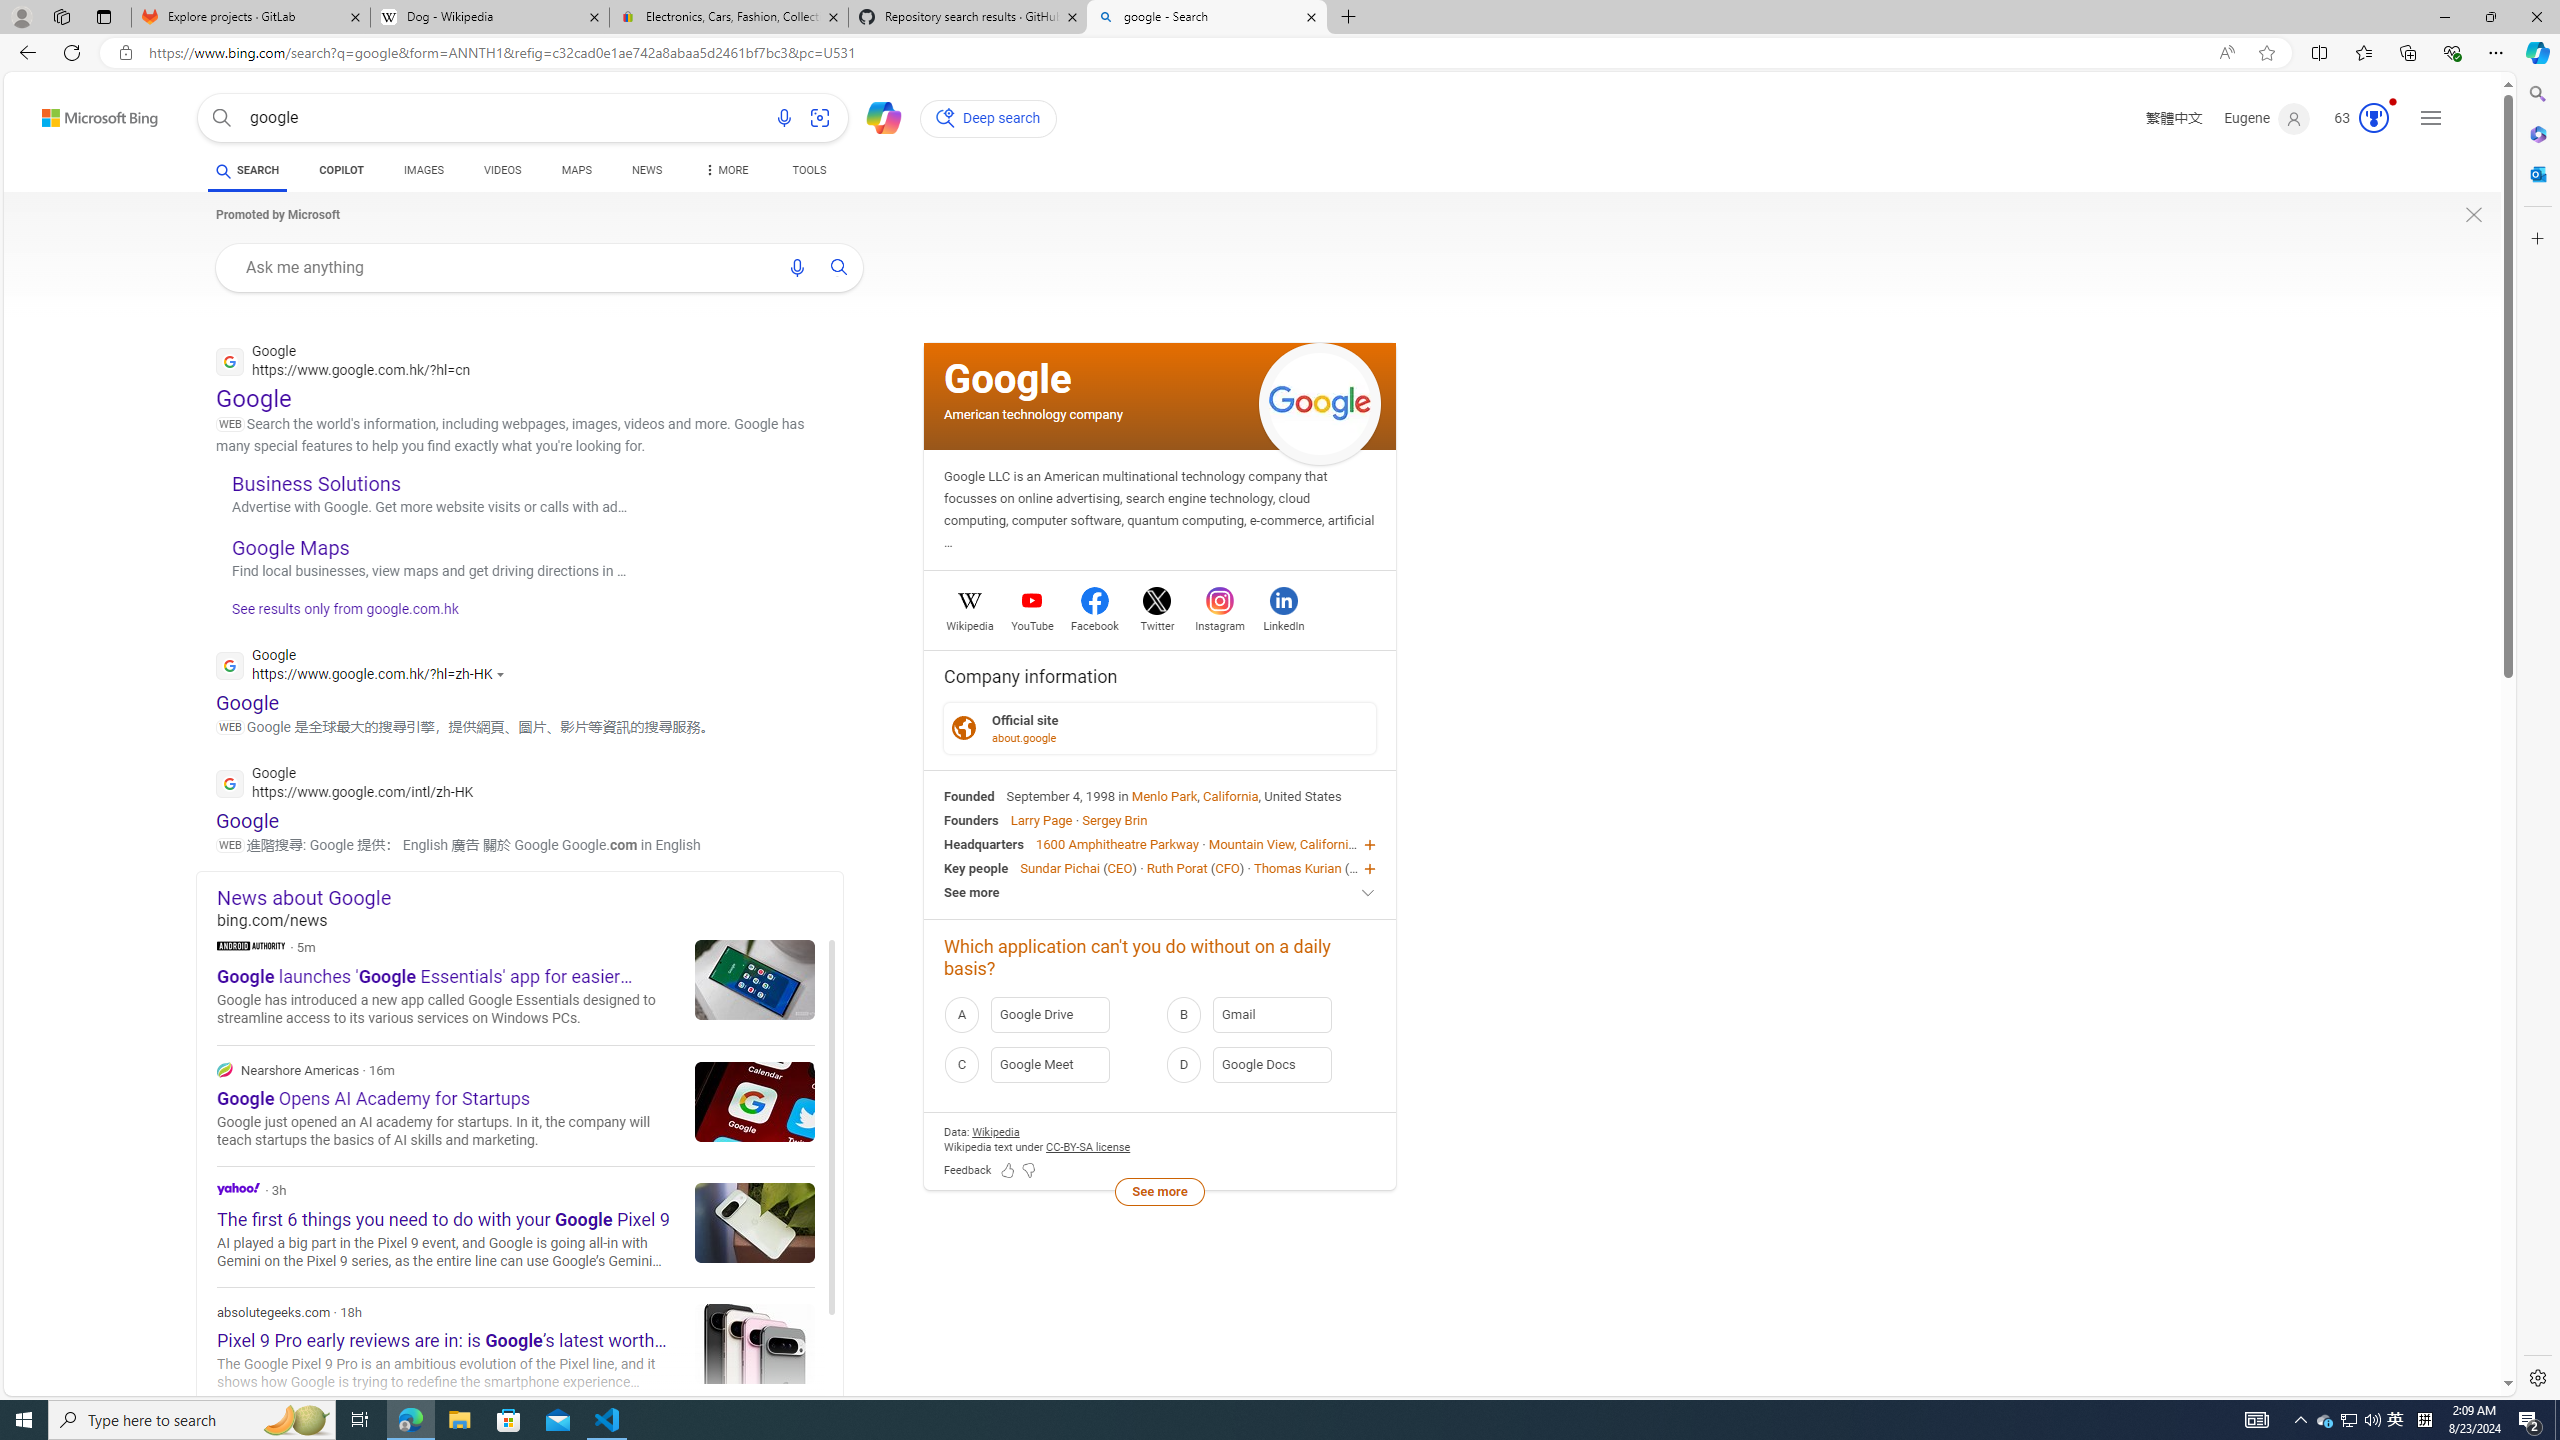  What do you see at coordinates (1283, 623) in the screenshot?
I see `LinkedIn` at bounding box center [1283, 623].